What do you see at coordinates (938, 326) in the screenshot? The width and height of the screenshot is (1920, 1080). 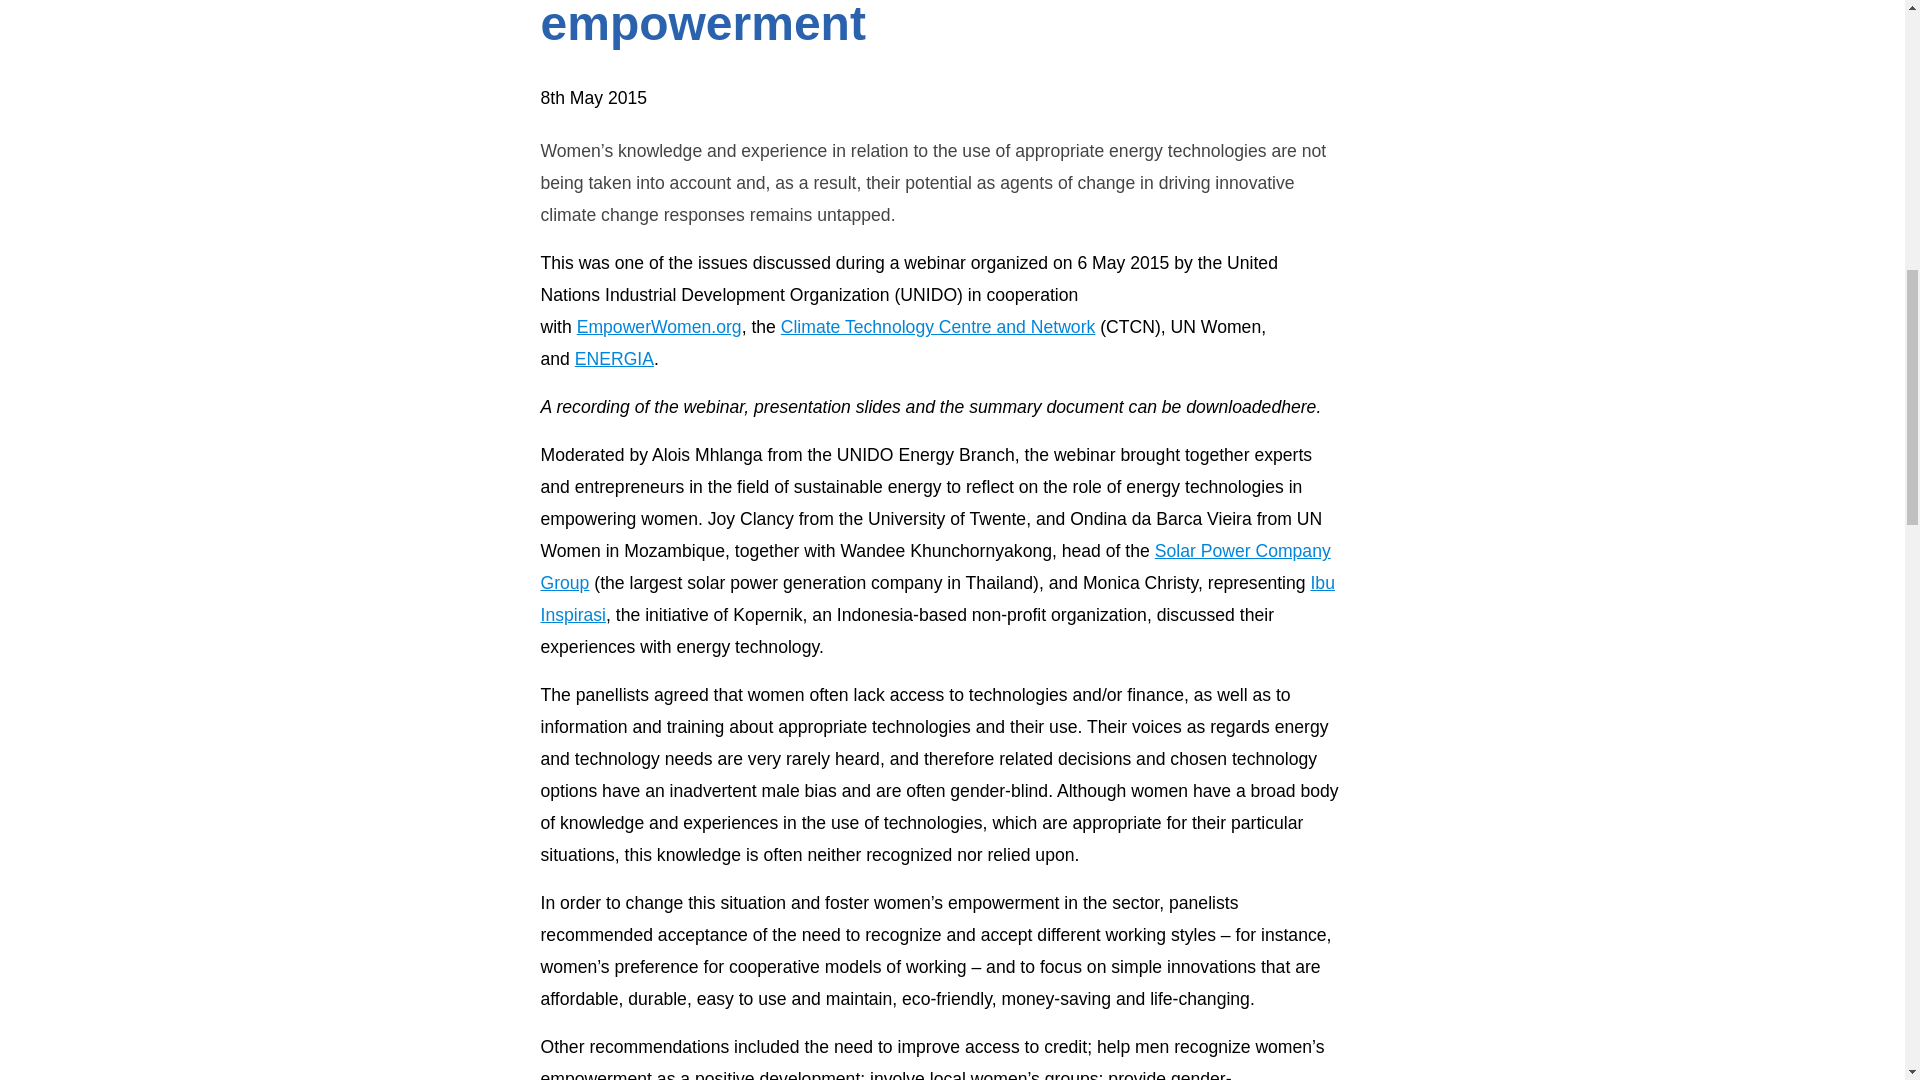 I see `Opens external link in new window` at bounding box center [938, 326].